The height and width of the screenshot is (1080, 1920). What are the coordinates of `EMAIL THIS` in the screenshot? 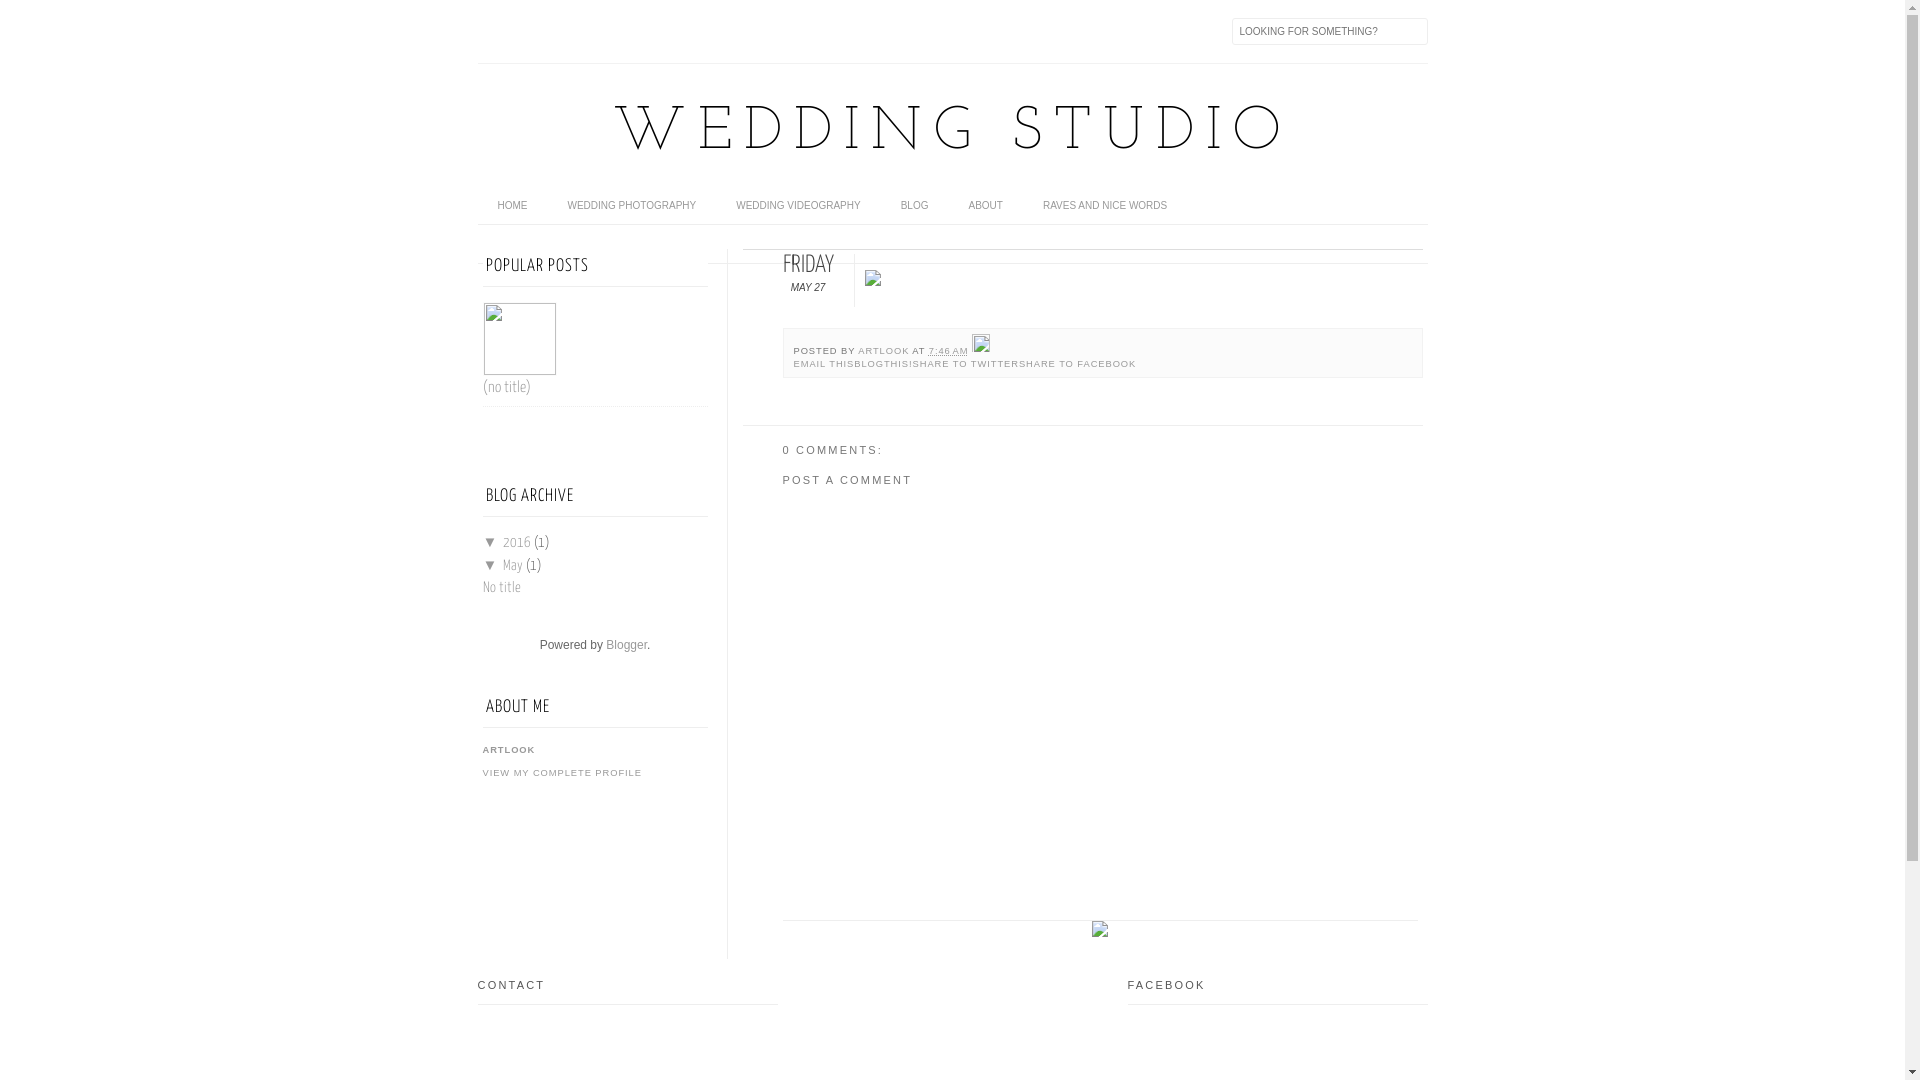 It's located at (824, 364).